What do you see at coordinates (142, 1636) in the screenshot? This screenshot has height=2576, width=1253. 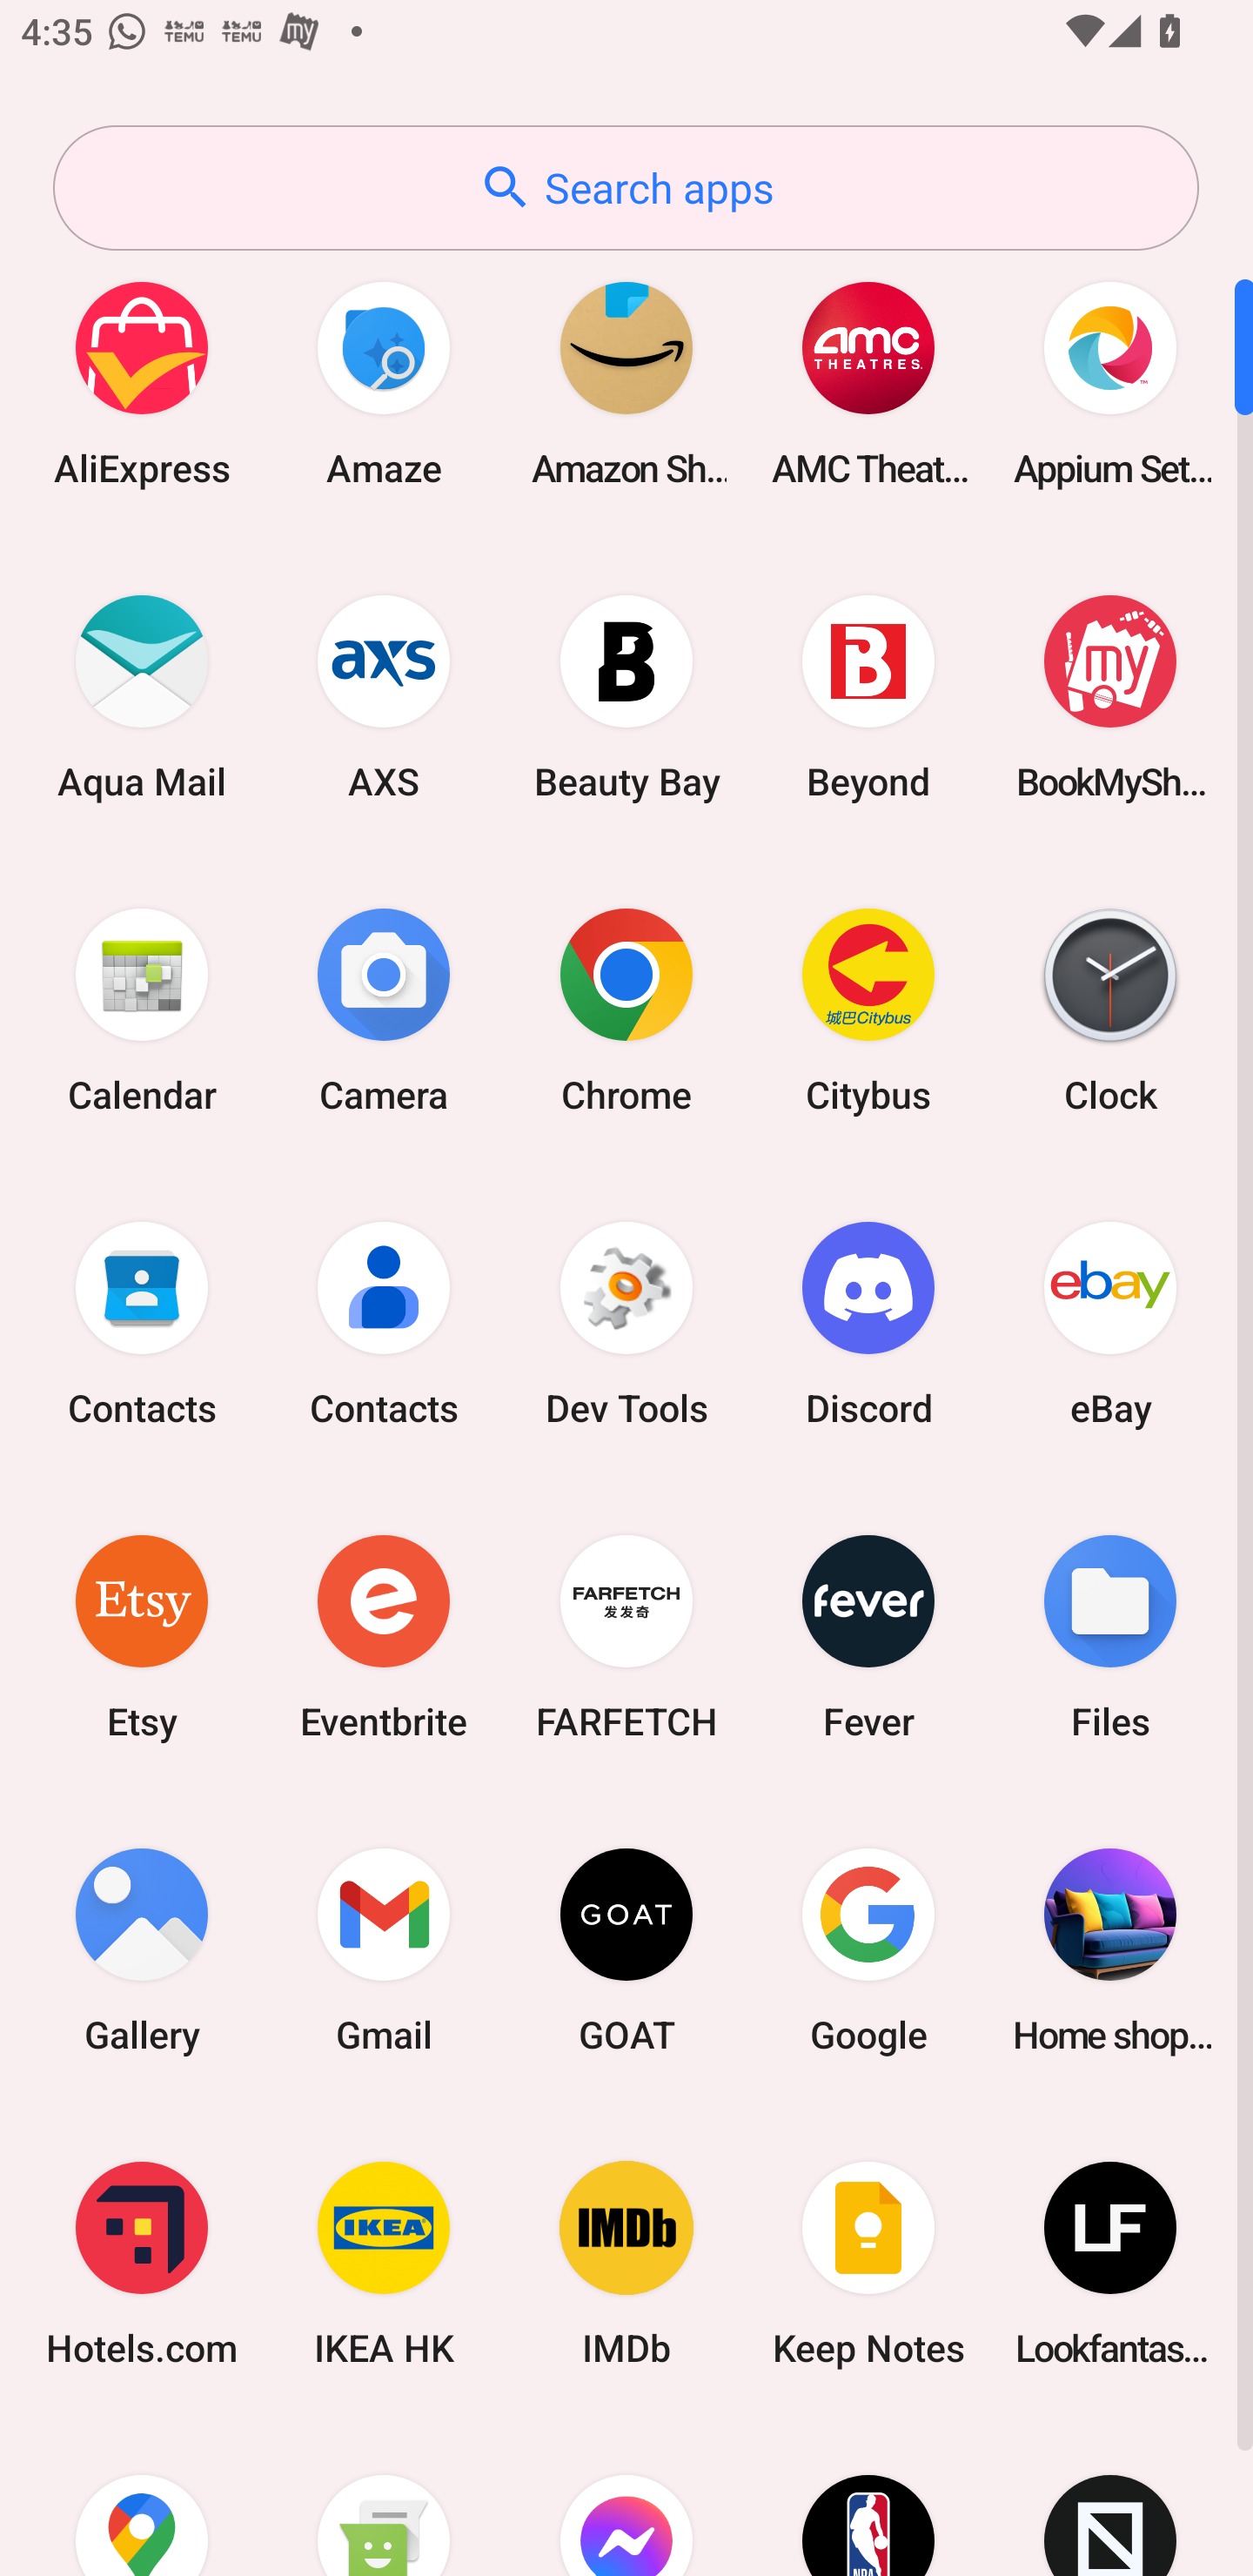 I see `Etsy` at bounding box center [142, 1636].